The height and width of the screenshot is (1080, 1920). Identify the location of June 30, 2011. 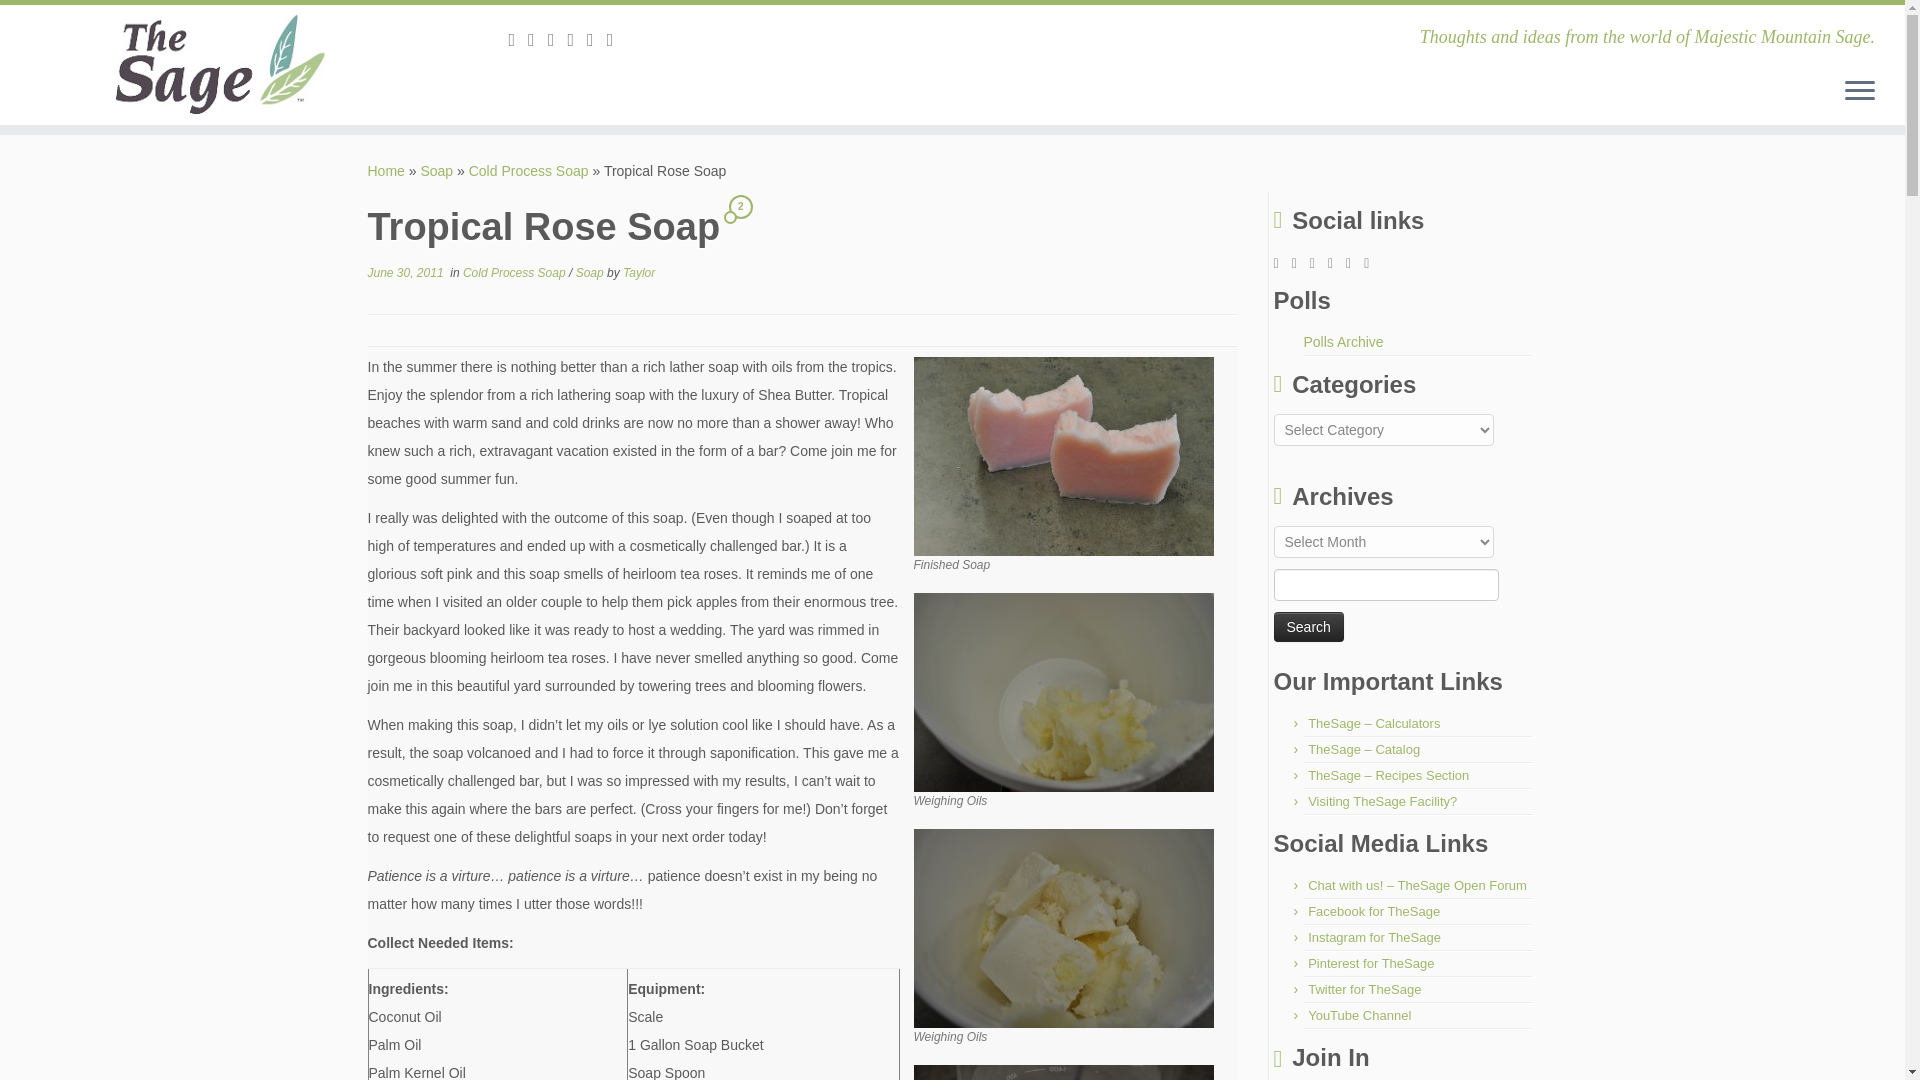
(406, 272).